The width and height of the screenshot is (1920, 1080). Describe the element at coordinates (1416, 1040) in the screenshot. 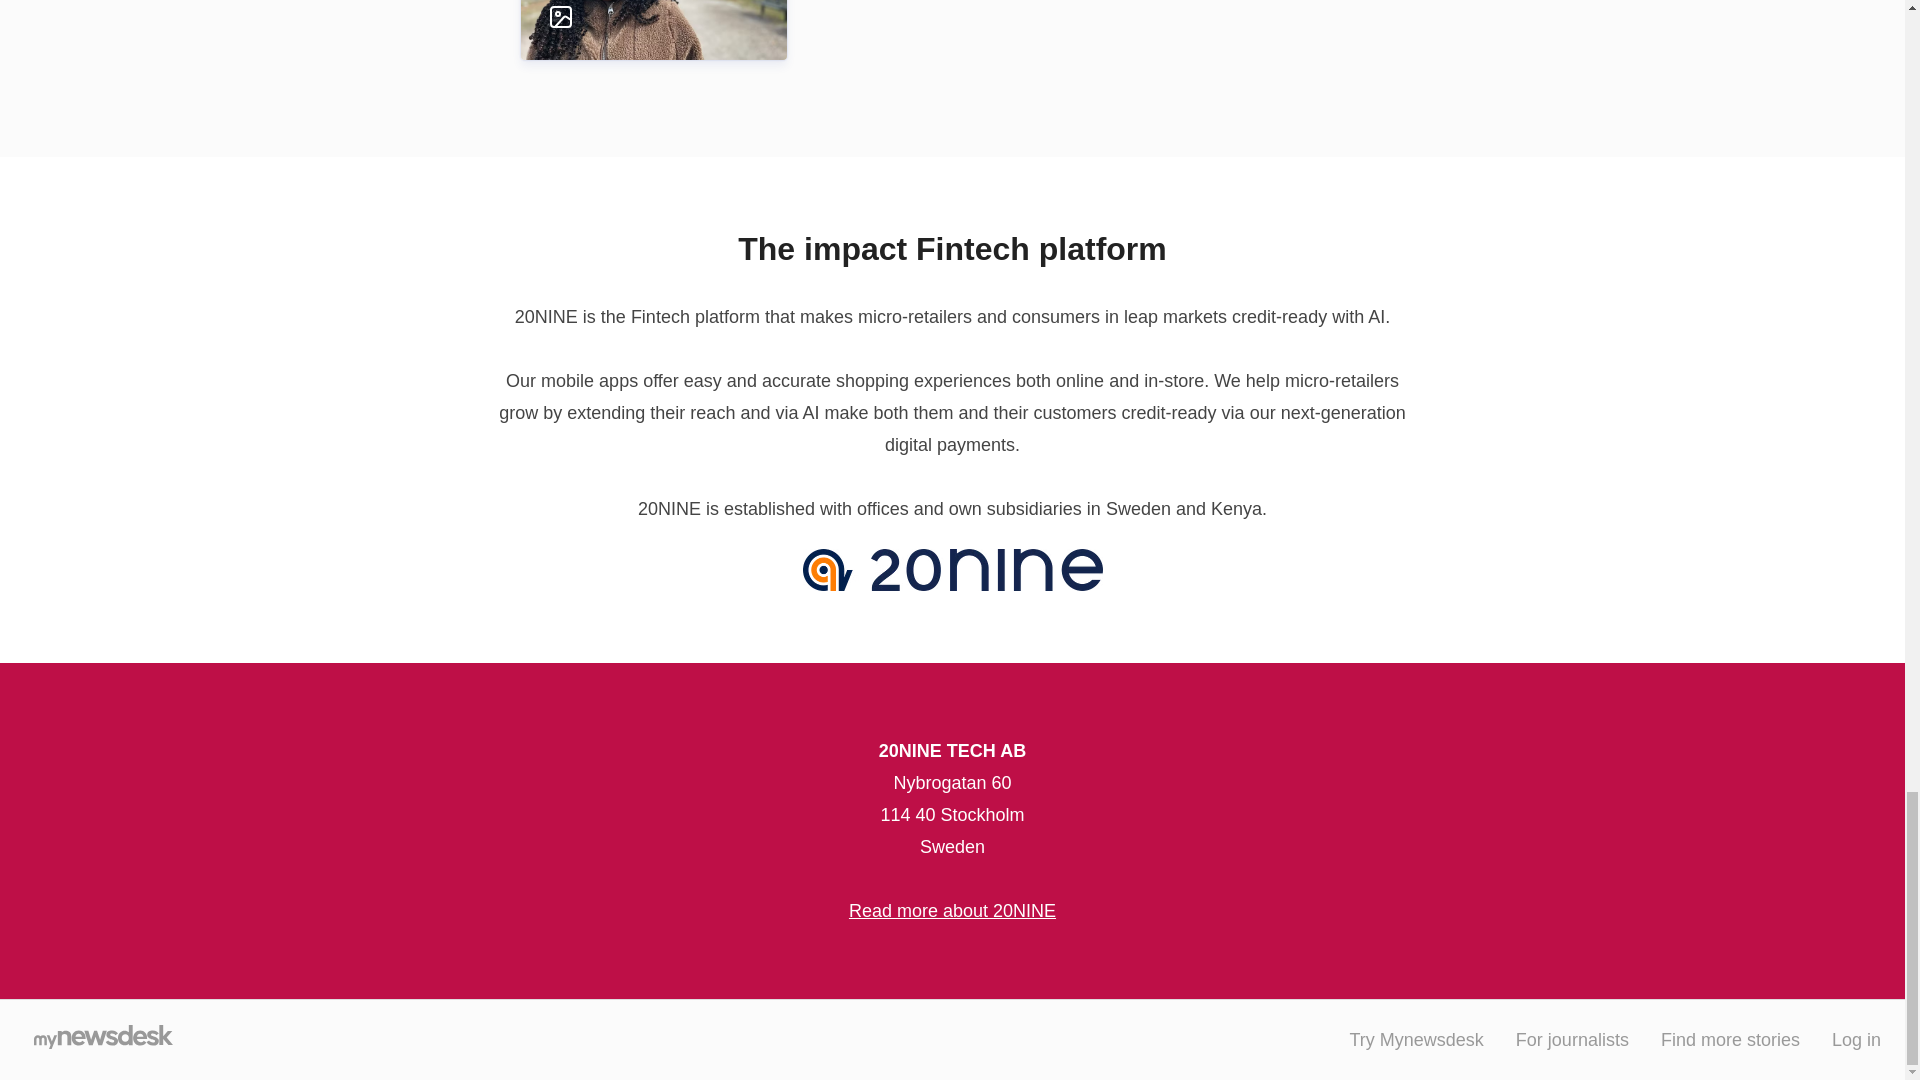

I see `Try Mynewsdesk` at that location.